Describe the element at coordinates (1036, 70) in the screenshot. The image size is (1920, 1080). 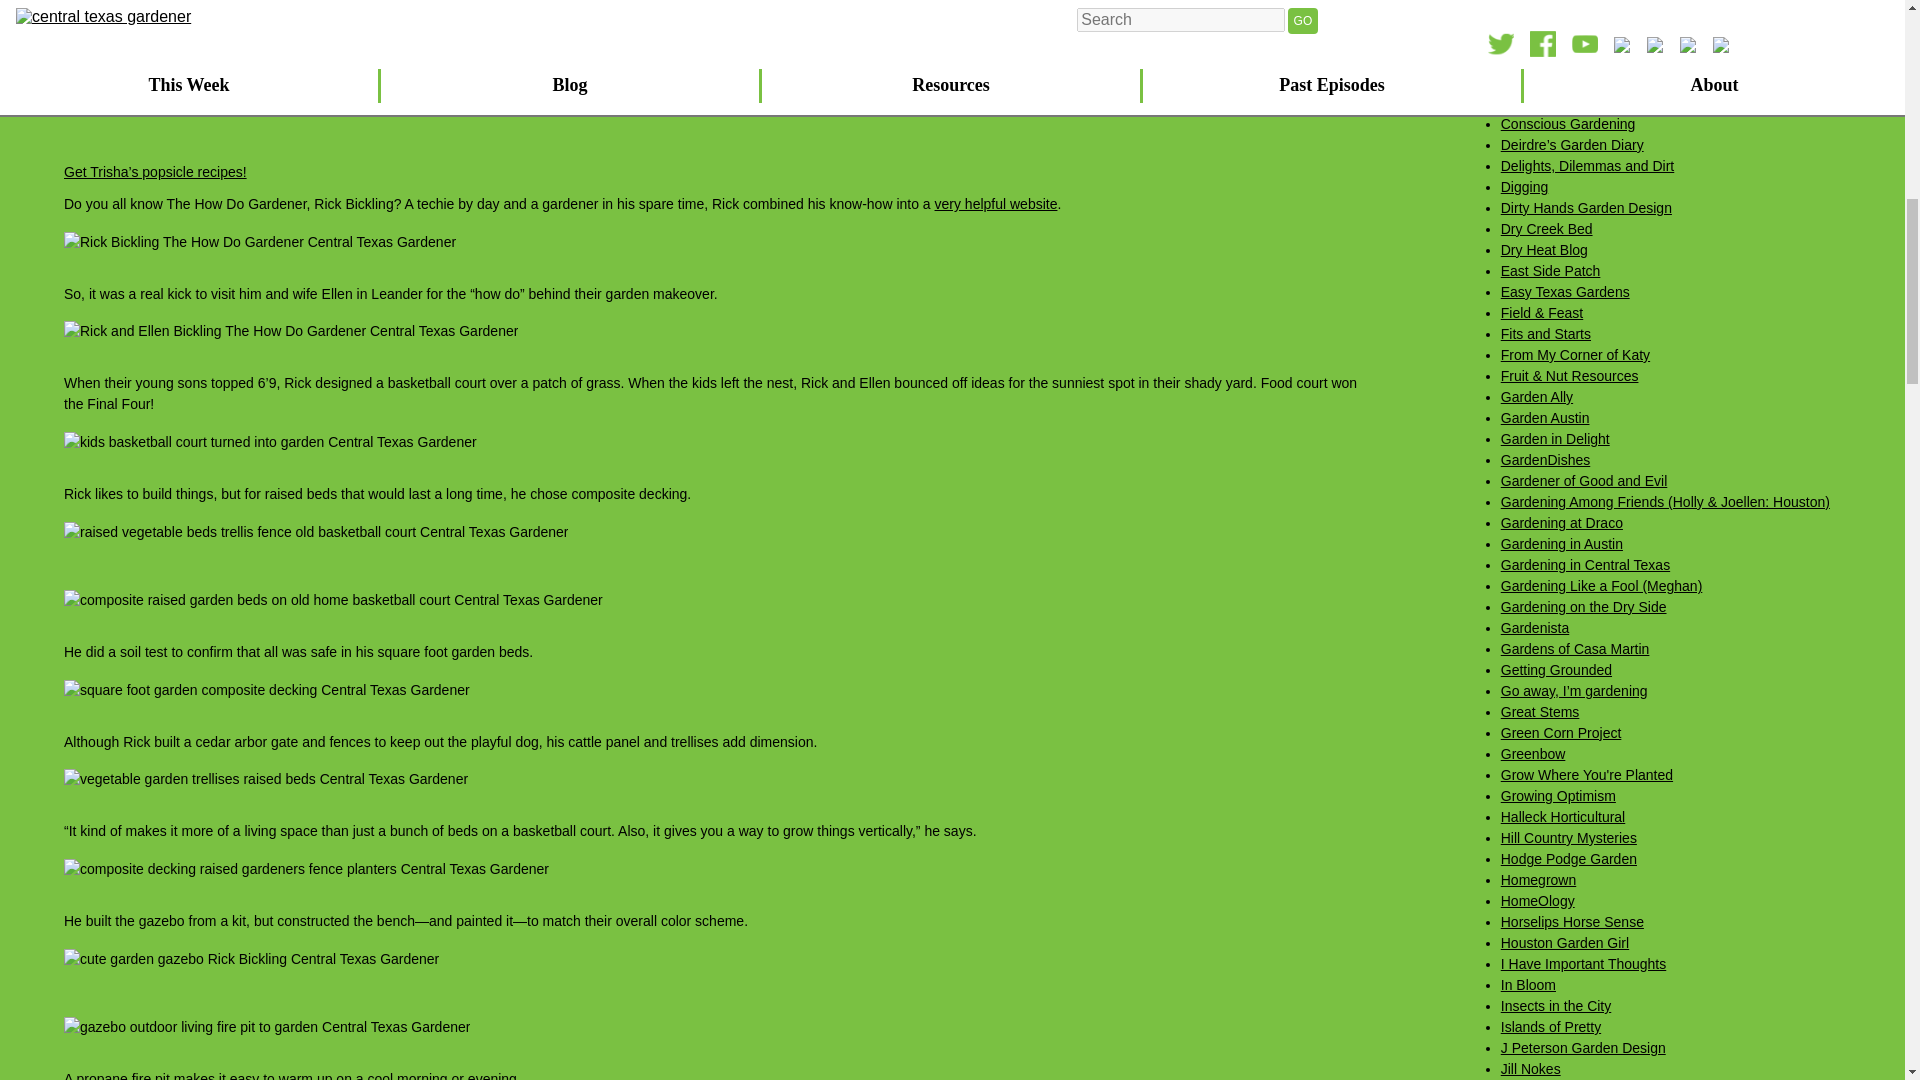
I see `Watch now.` at that location.